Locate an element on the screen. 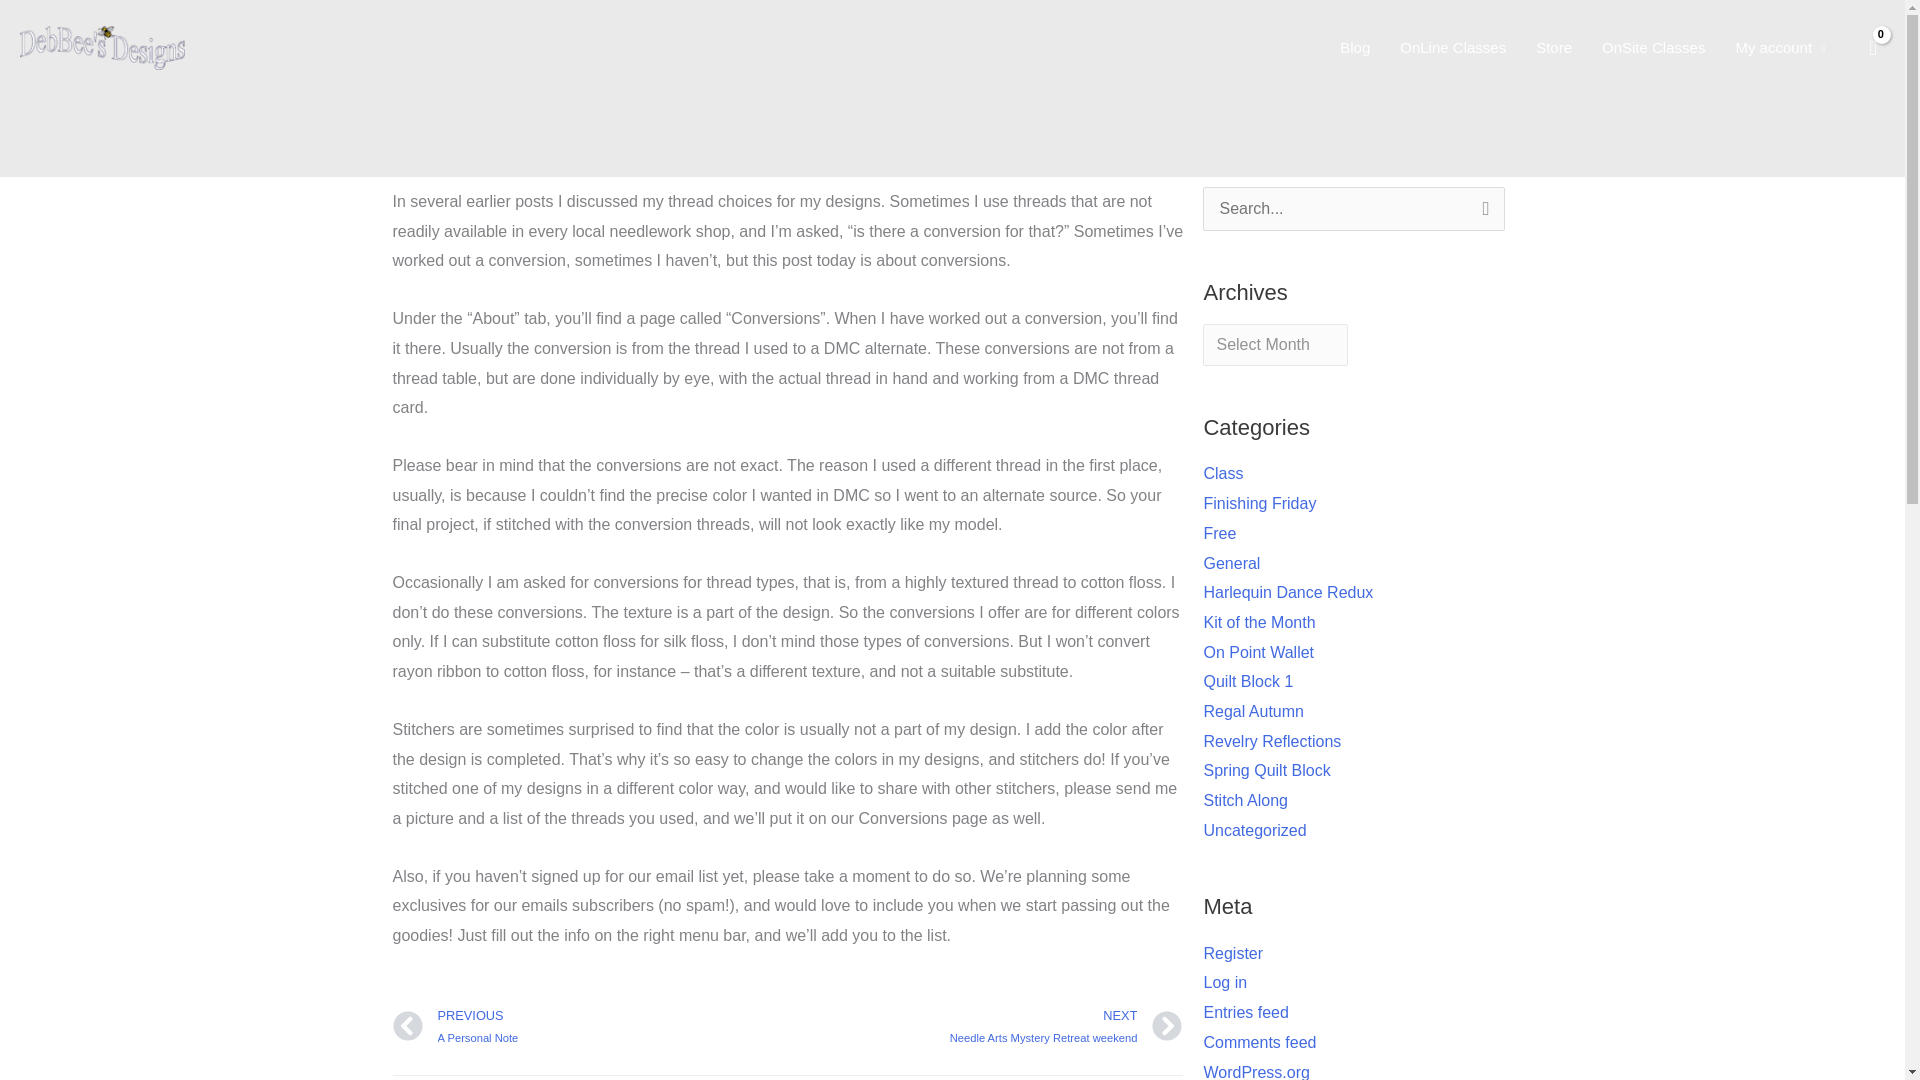  OnSite Classes is located at coordinates (1253, 712).